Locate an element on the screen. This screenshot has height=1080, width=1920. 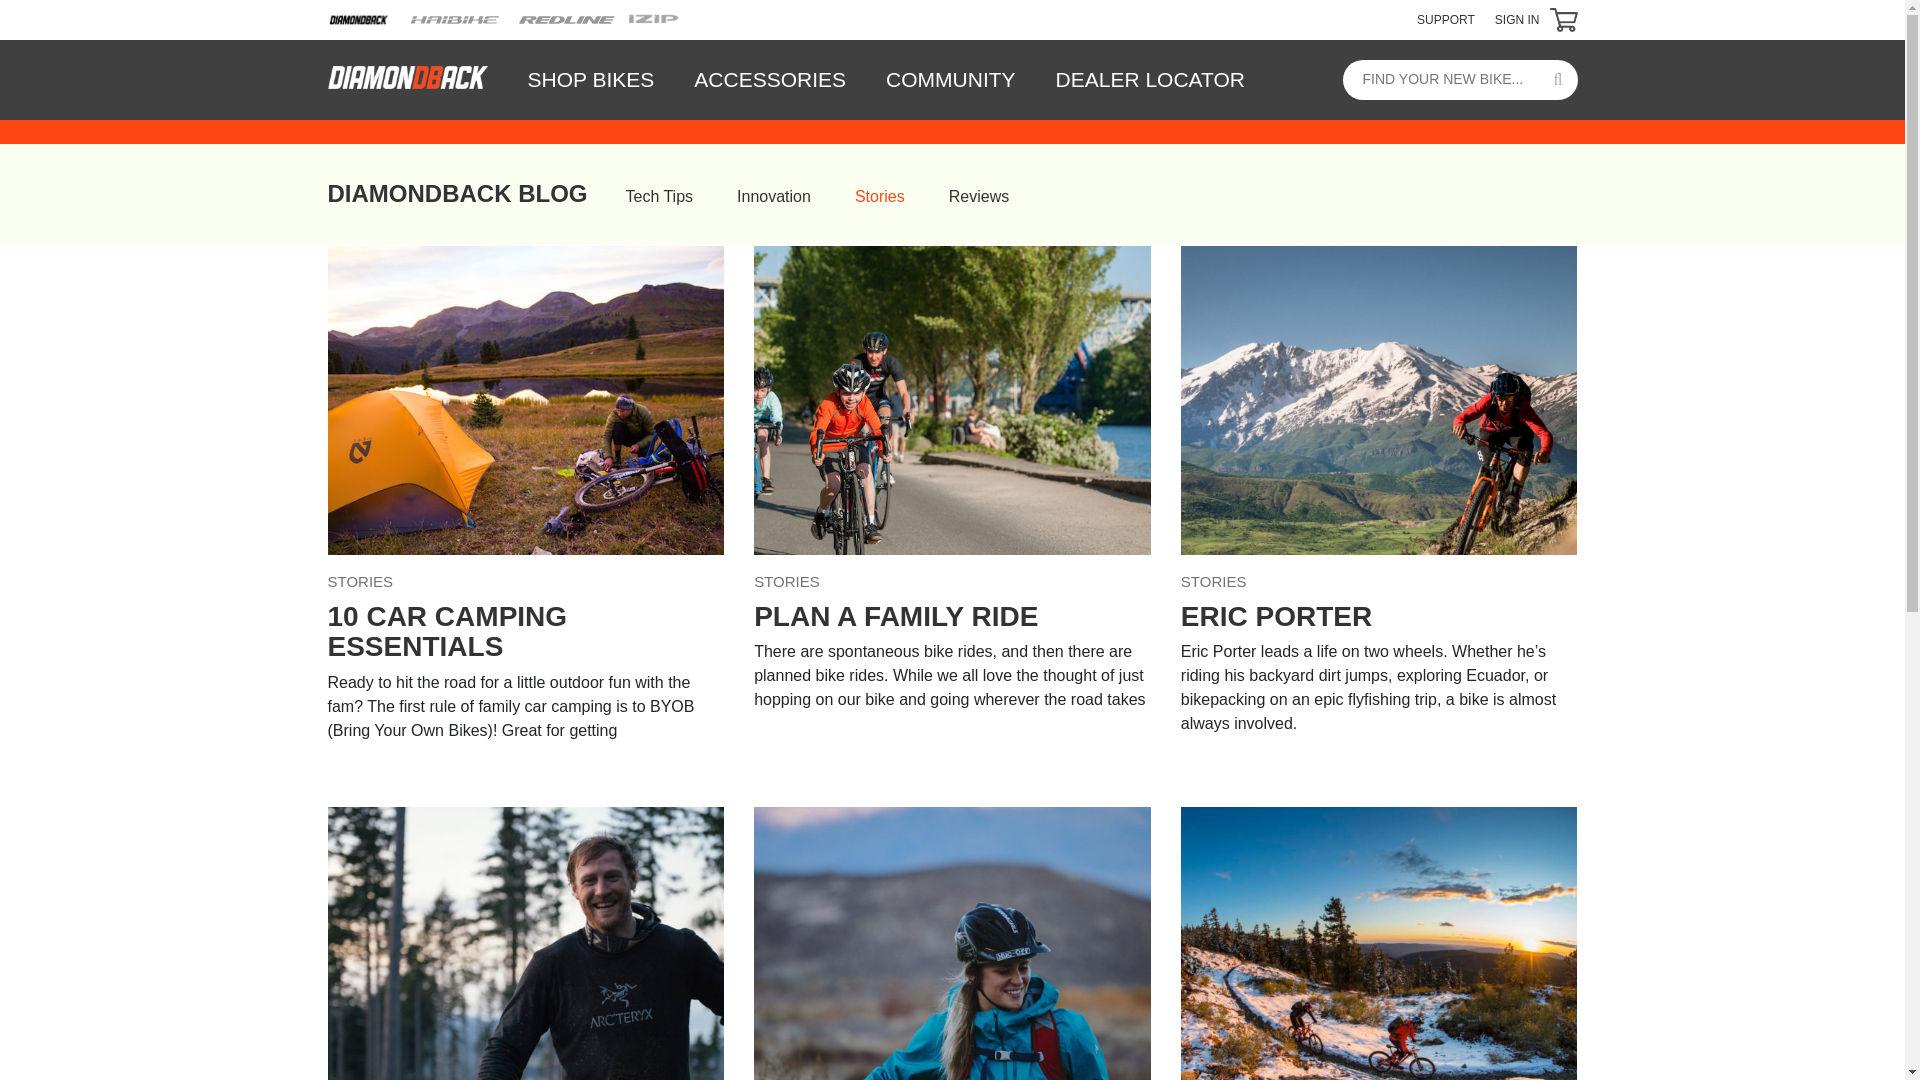
Accessories is located at coordinates (769, 80).